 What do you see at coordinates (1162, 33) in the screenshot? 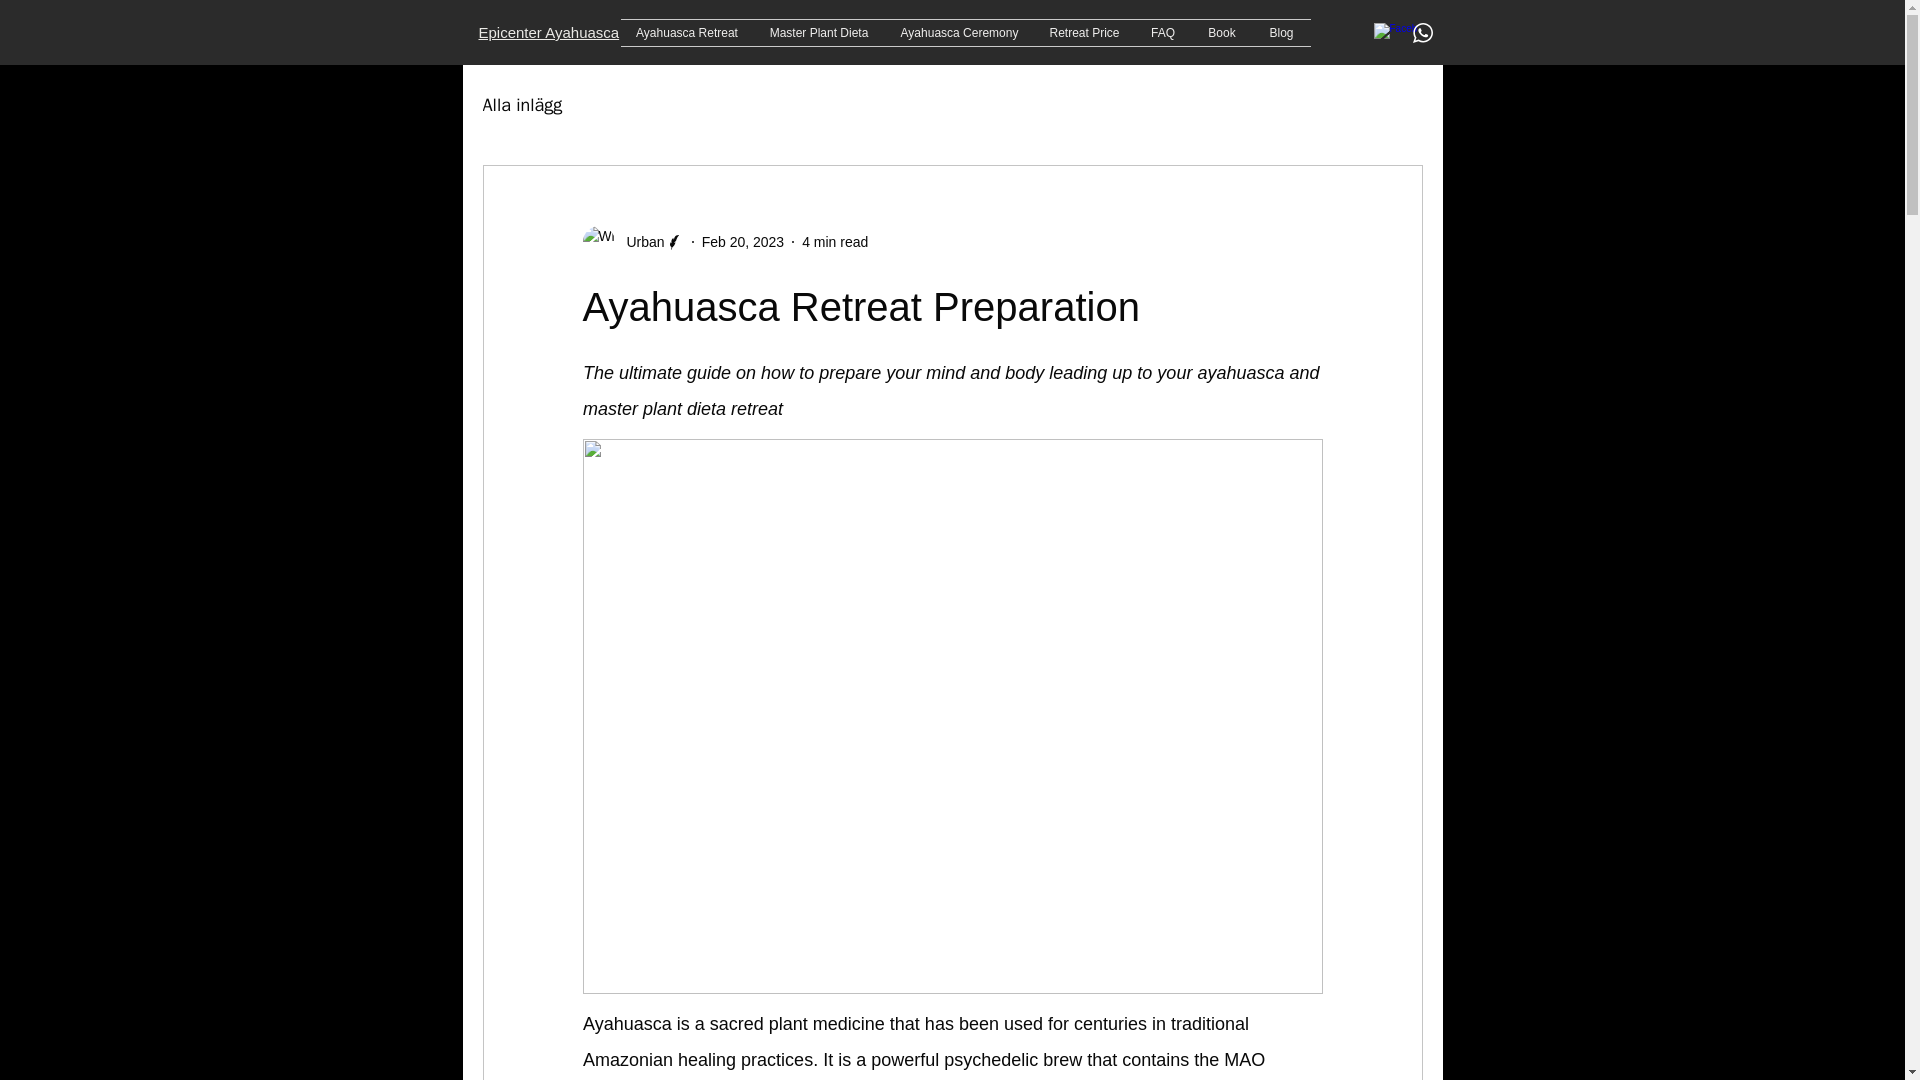
I see `FAQ` at bounding box center [1162, 33].